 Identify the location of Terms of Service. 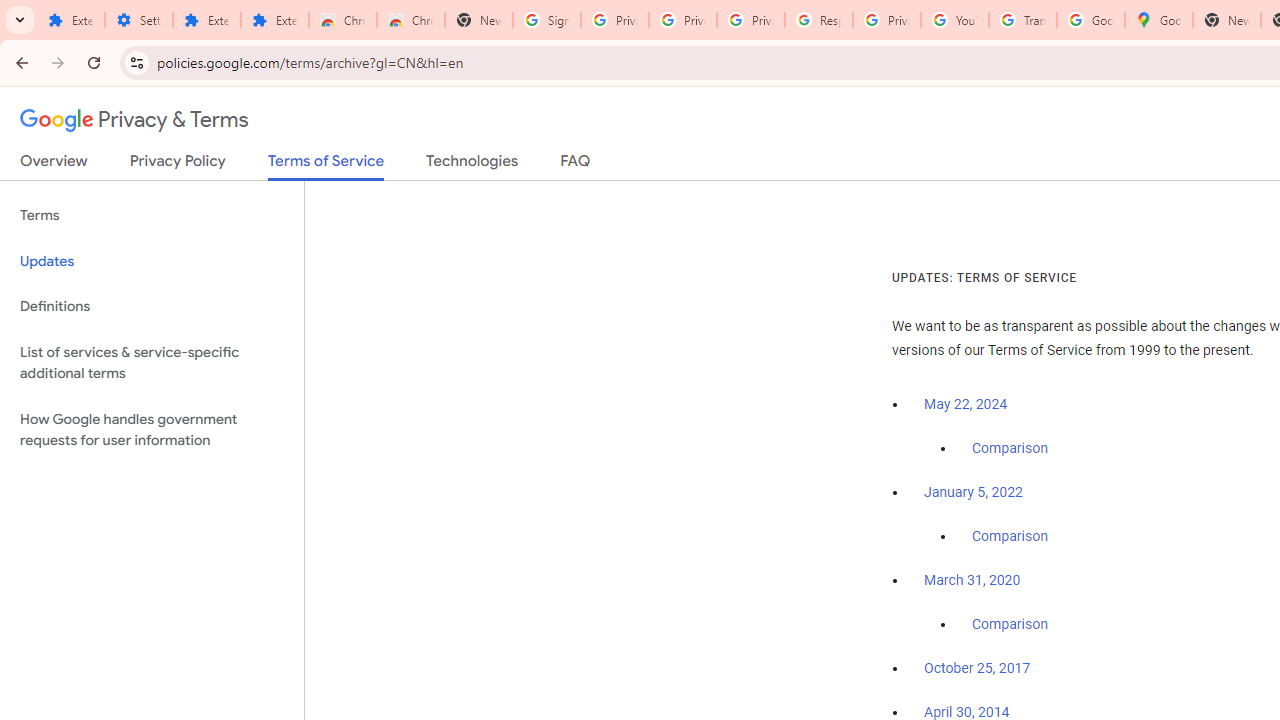
(326, 166).